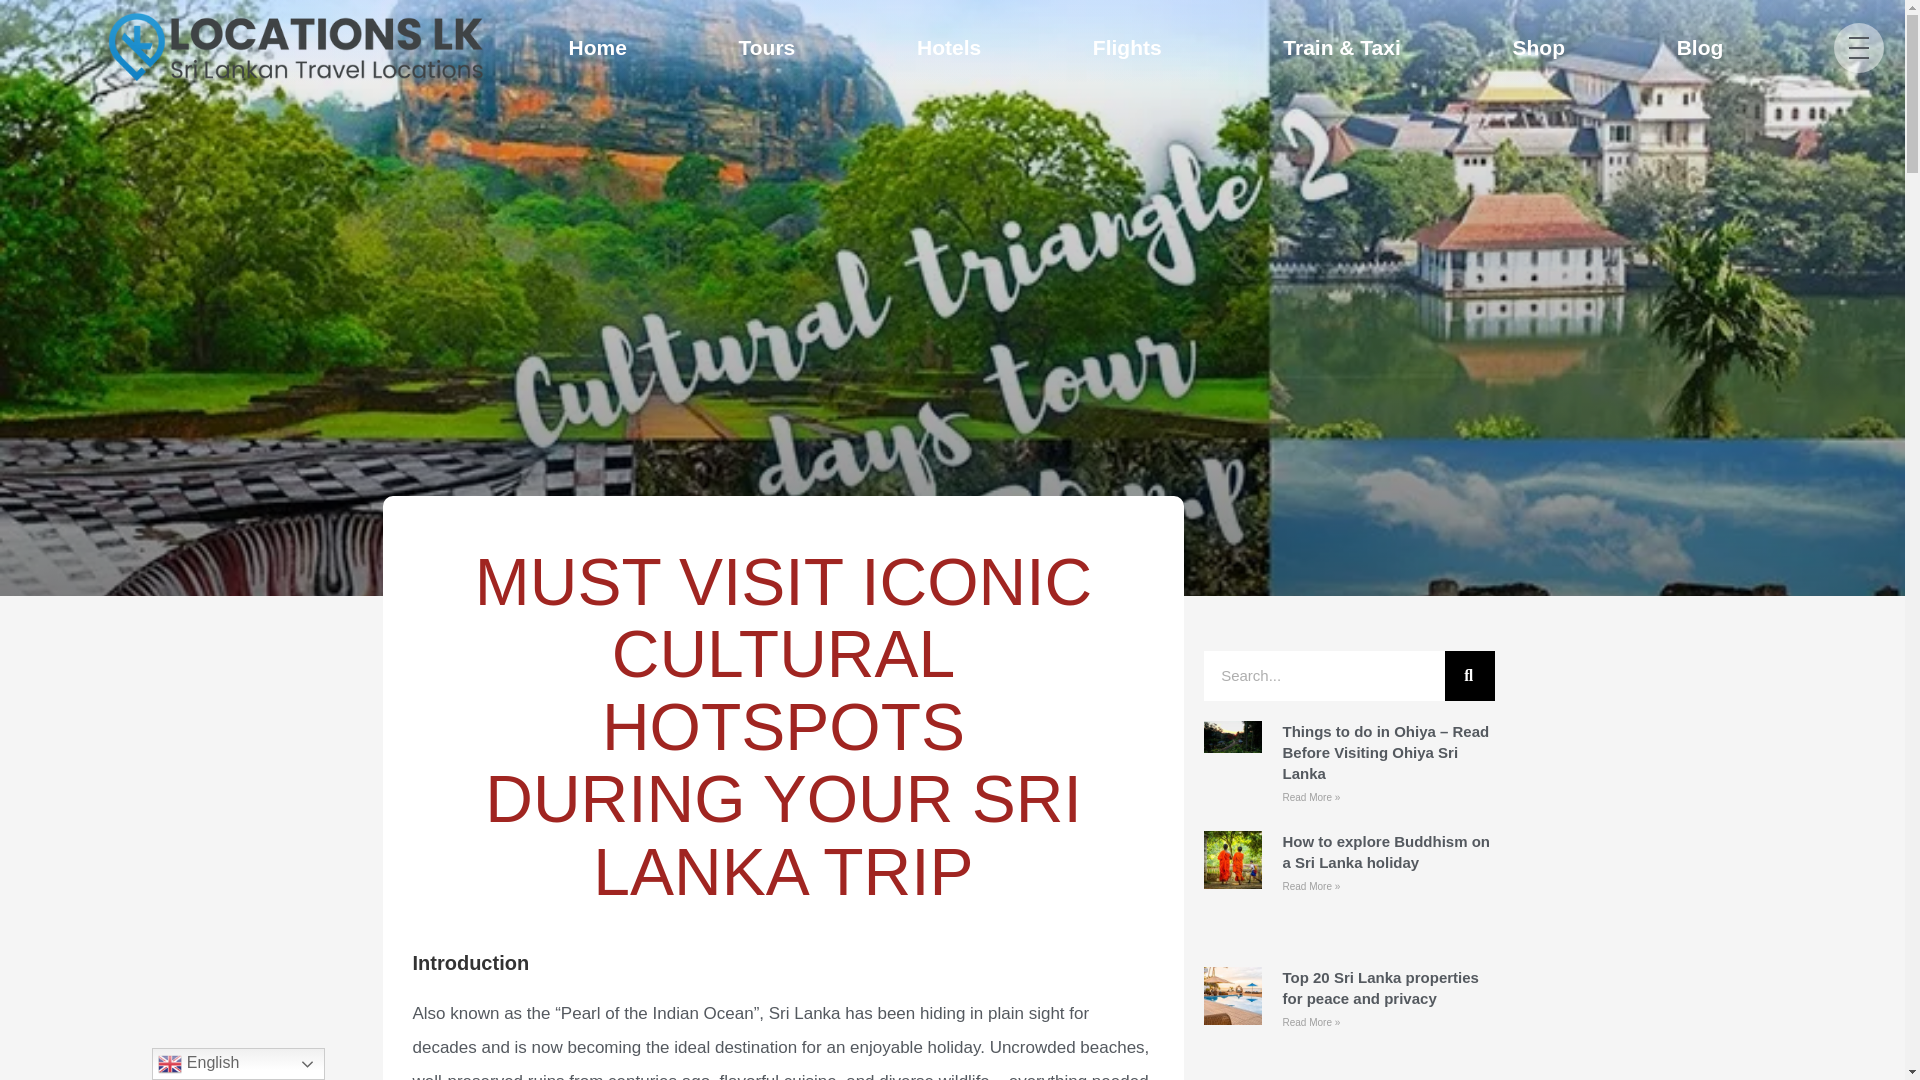  Describe the element at coordinates (1538, 47) in the screenshot. I see `Shop` at that location.